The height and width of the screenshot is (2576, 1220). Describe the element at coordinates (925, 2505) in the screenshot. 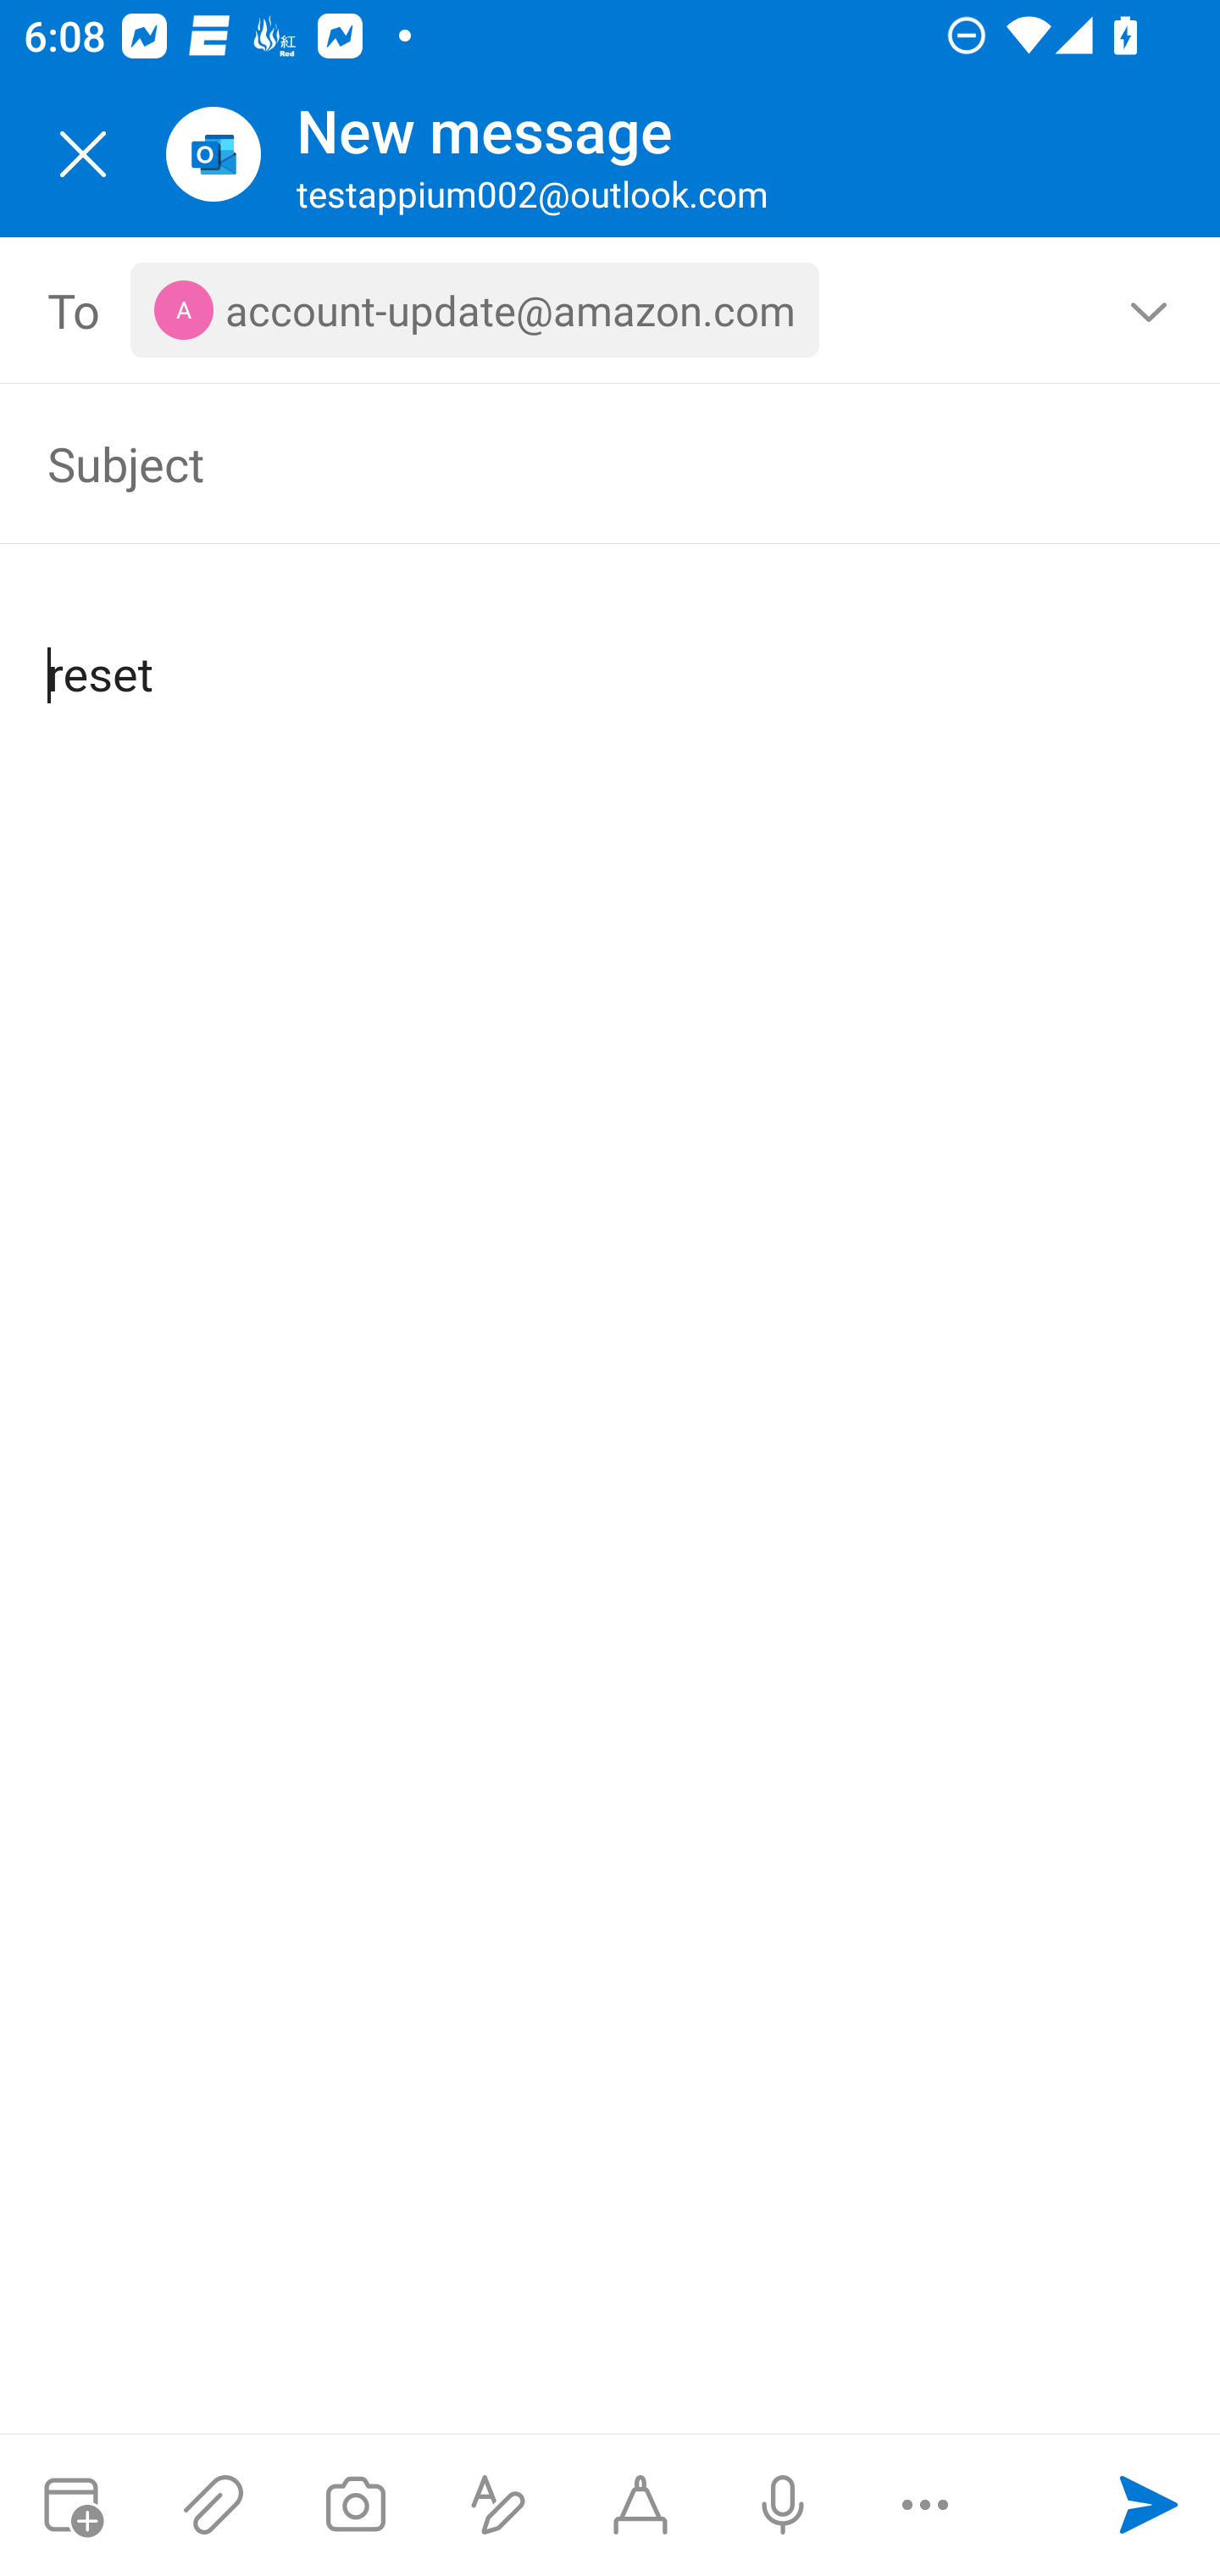

I see `More options` at that location.